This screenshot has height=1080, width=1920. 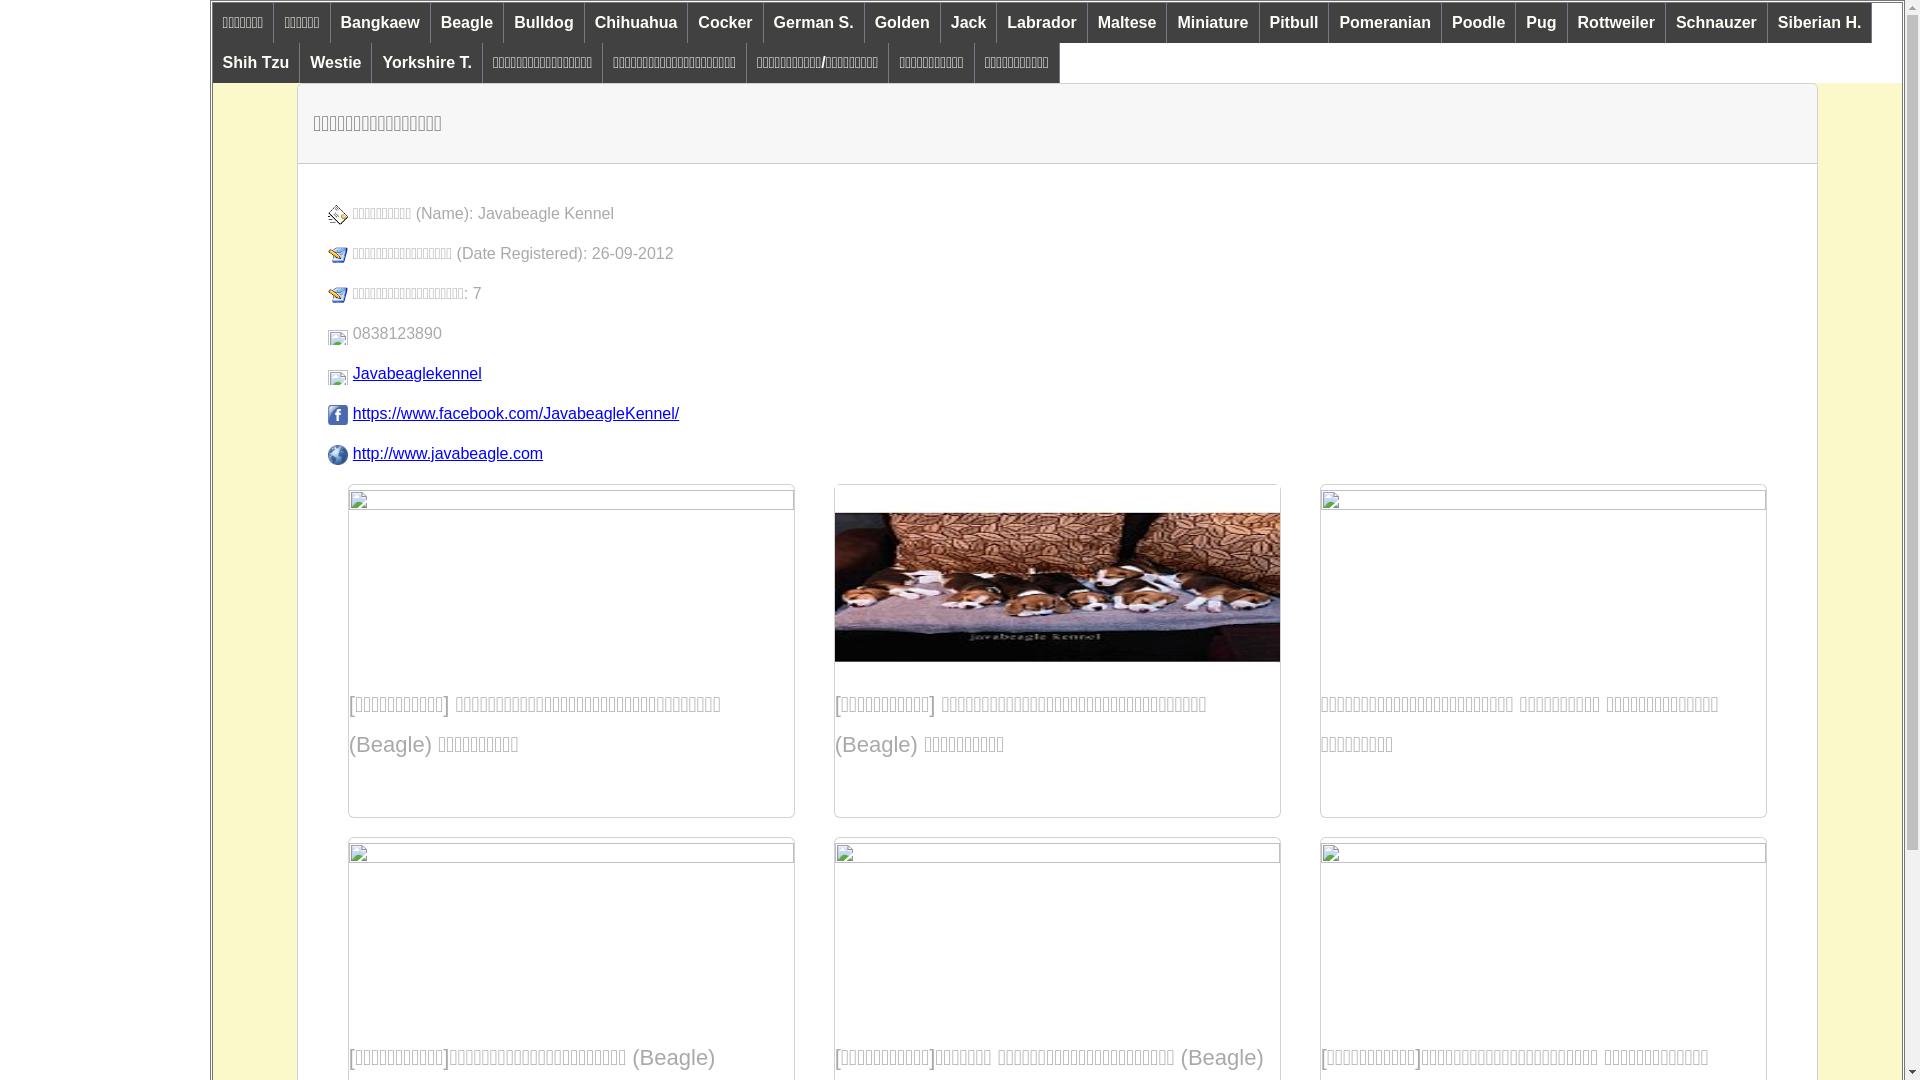 What do you see at coordinates (336, 63) in the screenshot?
I see `Westie` at bounding box center [336, 63].